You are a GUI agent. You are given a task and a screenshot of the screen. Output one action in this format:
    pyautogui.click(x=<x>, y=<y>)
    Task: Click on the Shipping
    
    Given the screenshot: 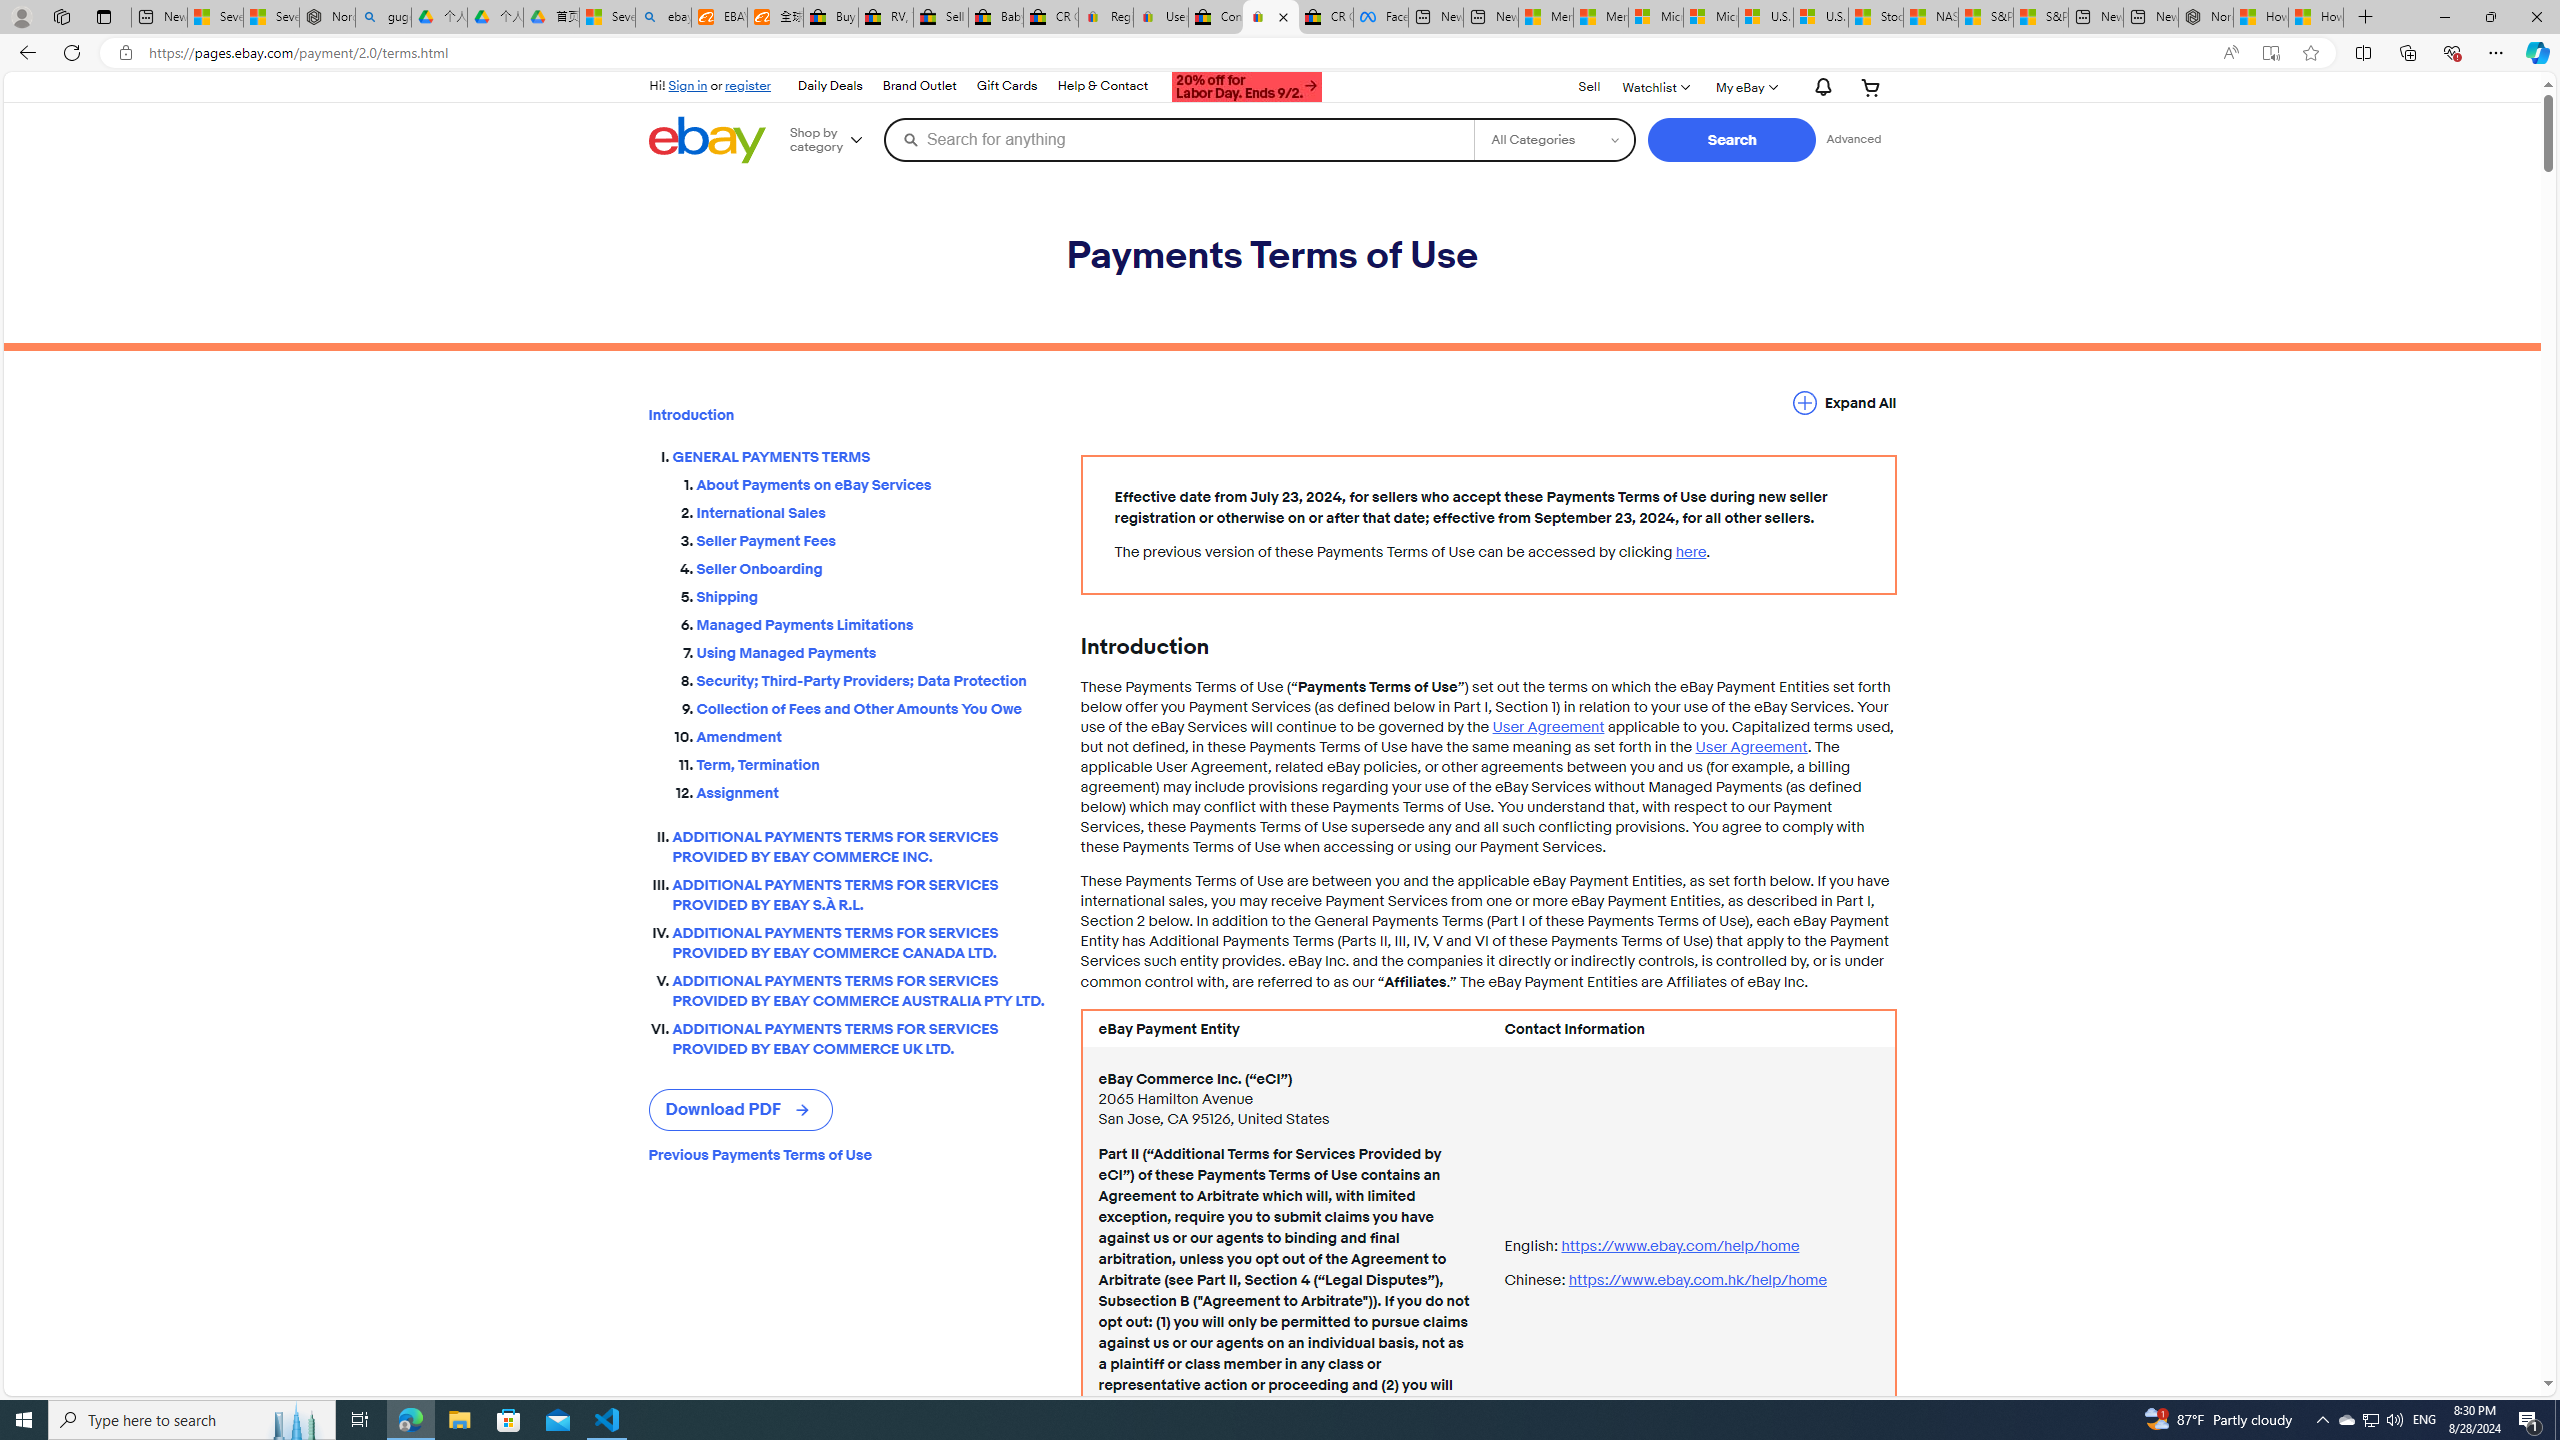 What is the action you would take?
    pyautogui.click(x=872, y=592)
    